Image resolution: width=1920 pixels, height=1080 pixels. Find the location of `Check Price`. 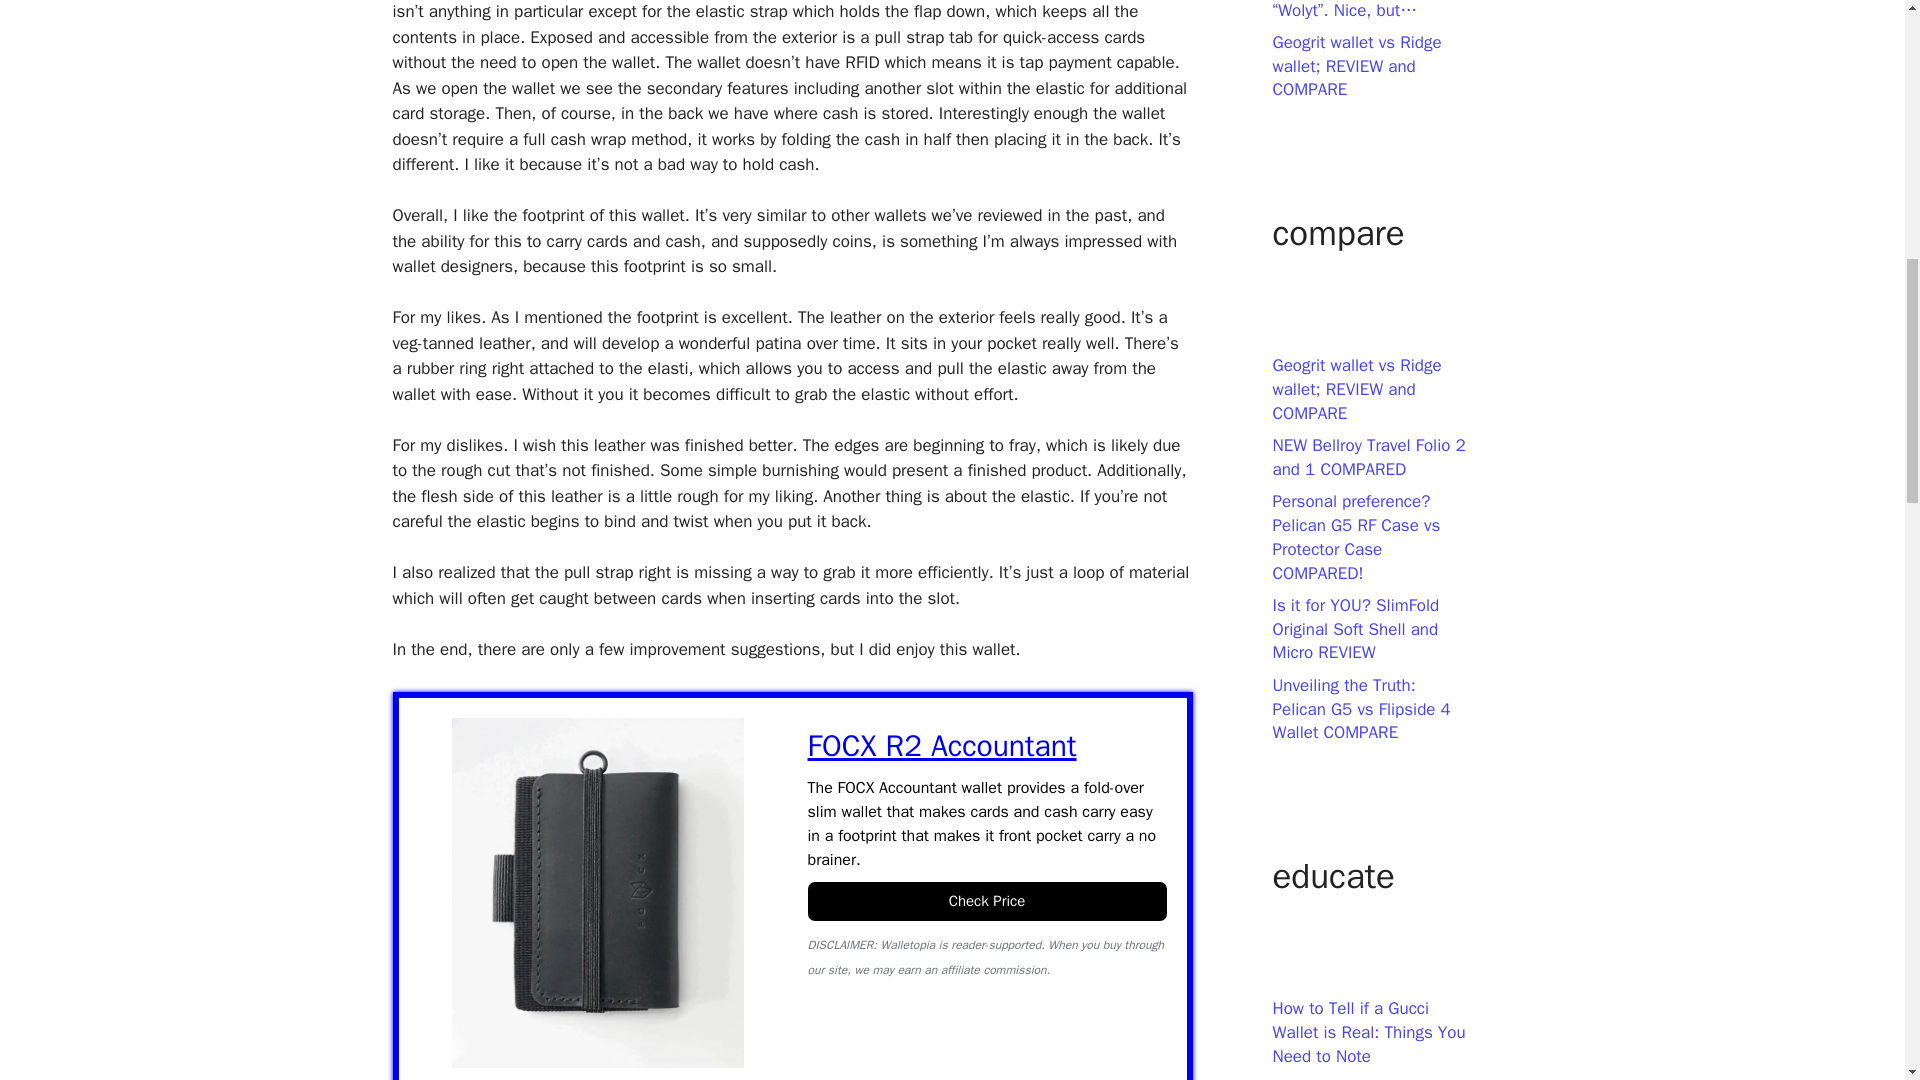

Check Price is located at coordinates (988, 902).